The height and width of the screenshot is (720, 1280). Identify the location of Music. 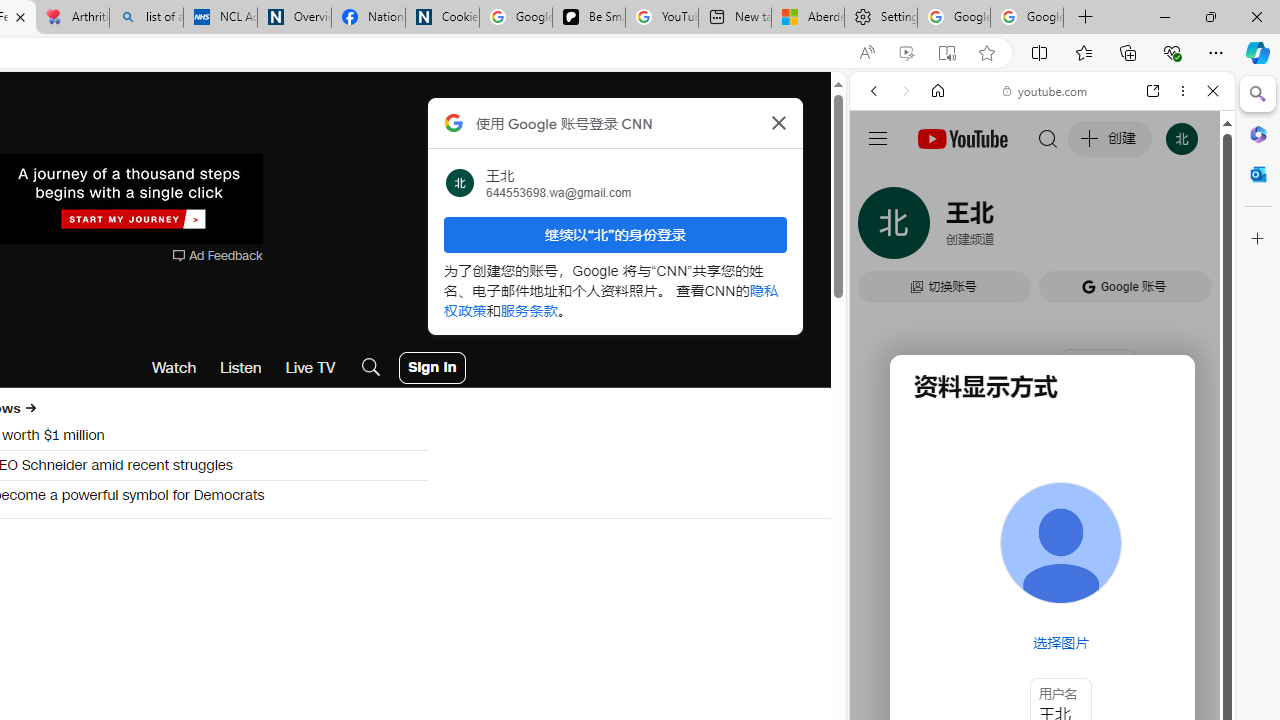
(1042, 544).